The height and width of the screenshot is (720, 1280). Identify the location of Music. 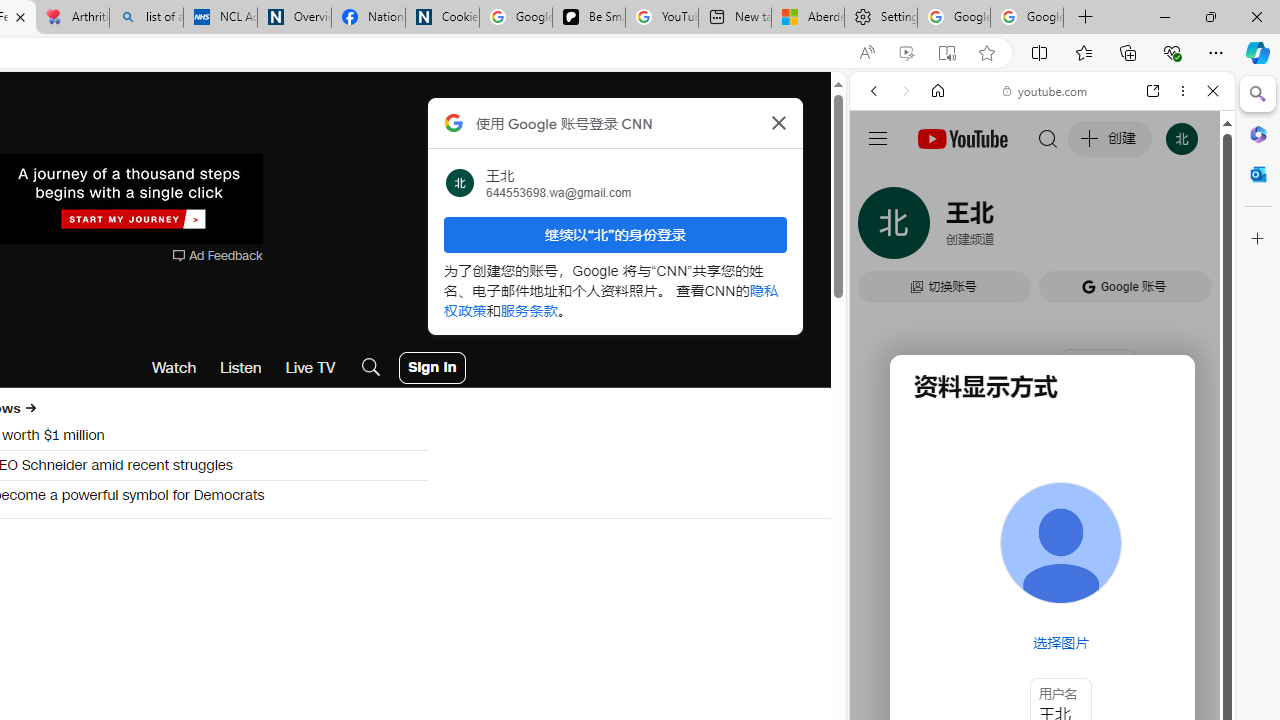
(1042, 544).